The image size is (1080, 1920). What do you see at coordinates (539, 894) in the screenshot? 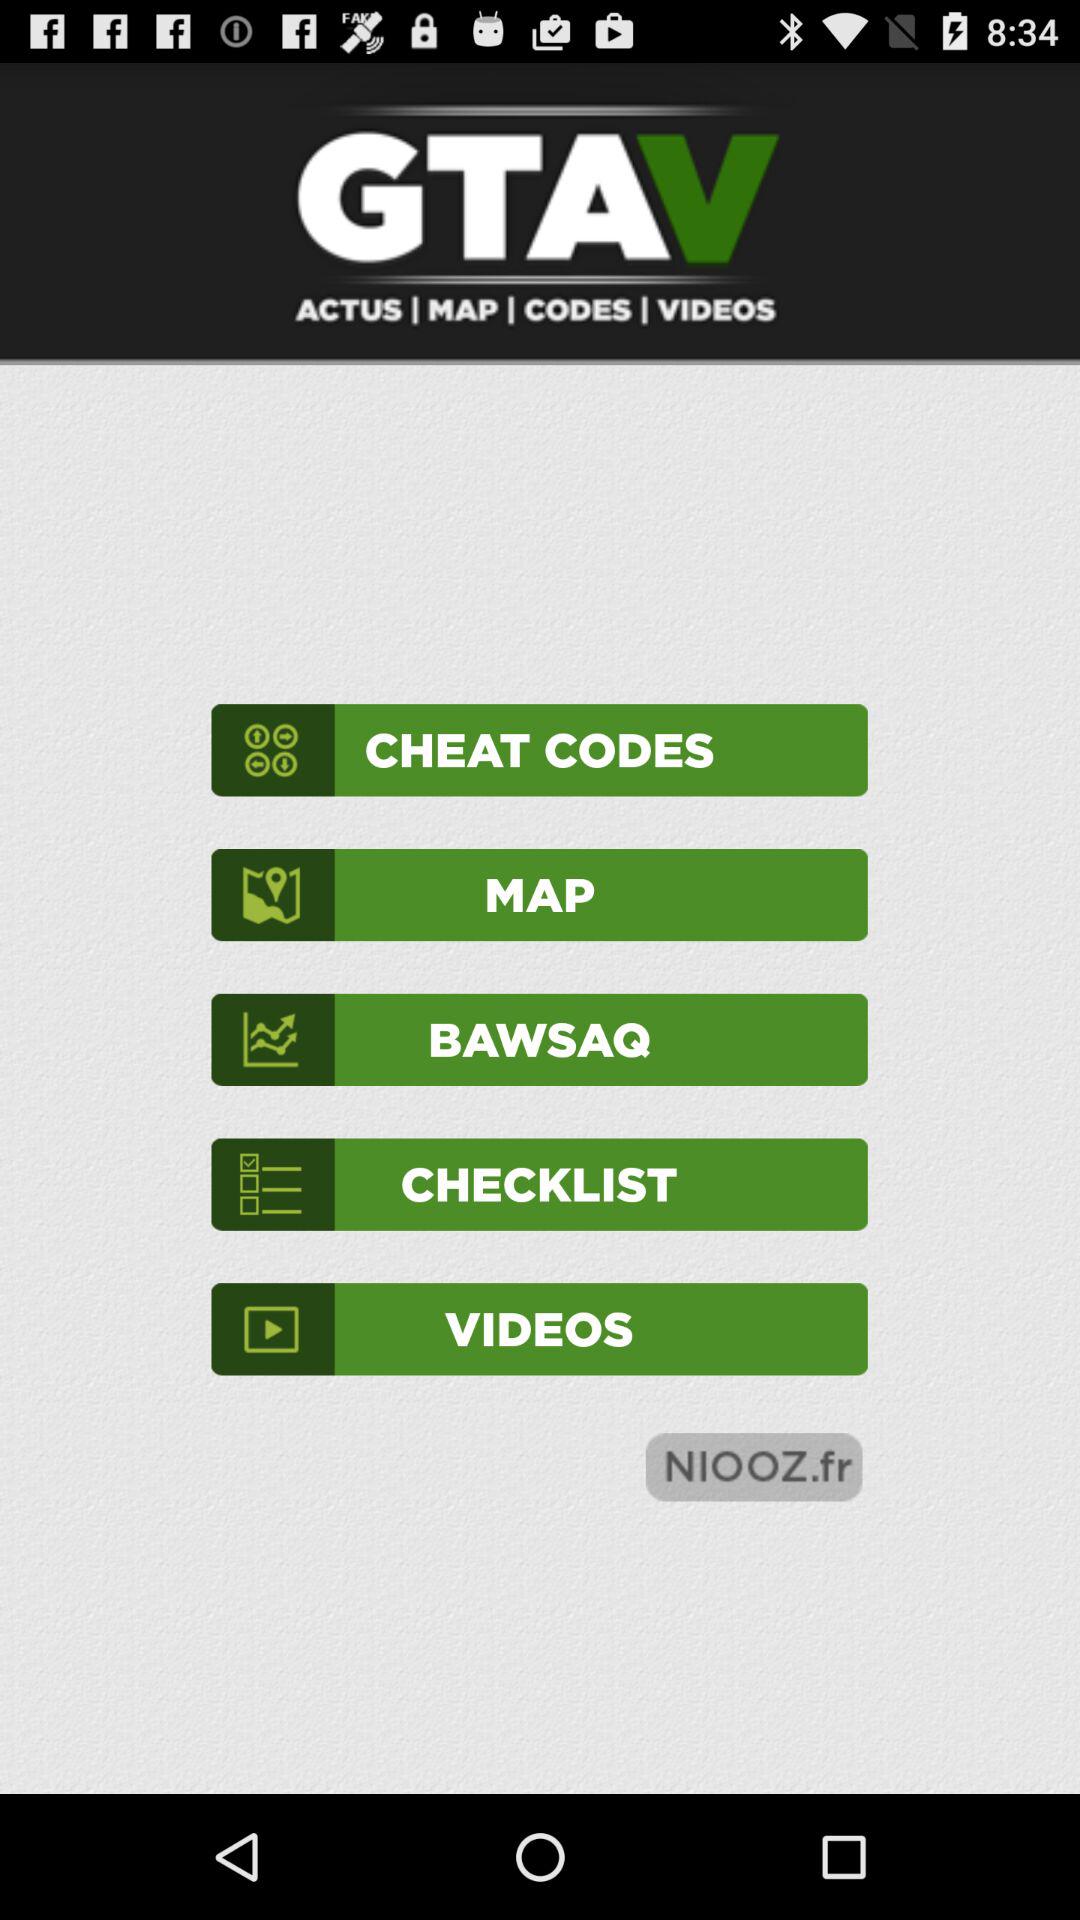
I see `turn on the map item` at bounding box center [539, 894].